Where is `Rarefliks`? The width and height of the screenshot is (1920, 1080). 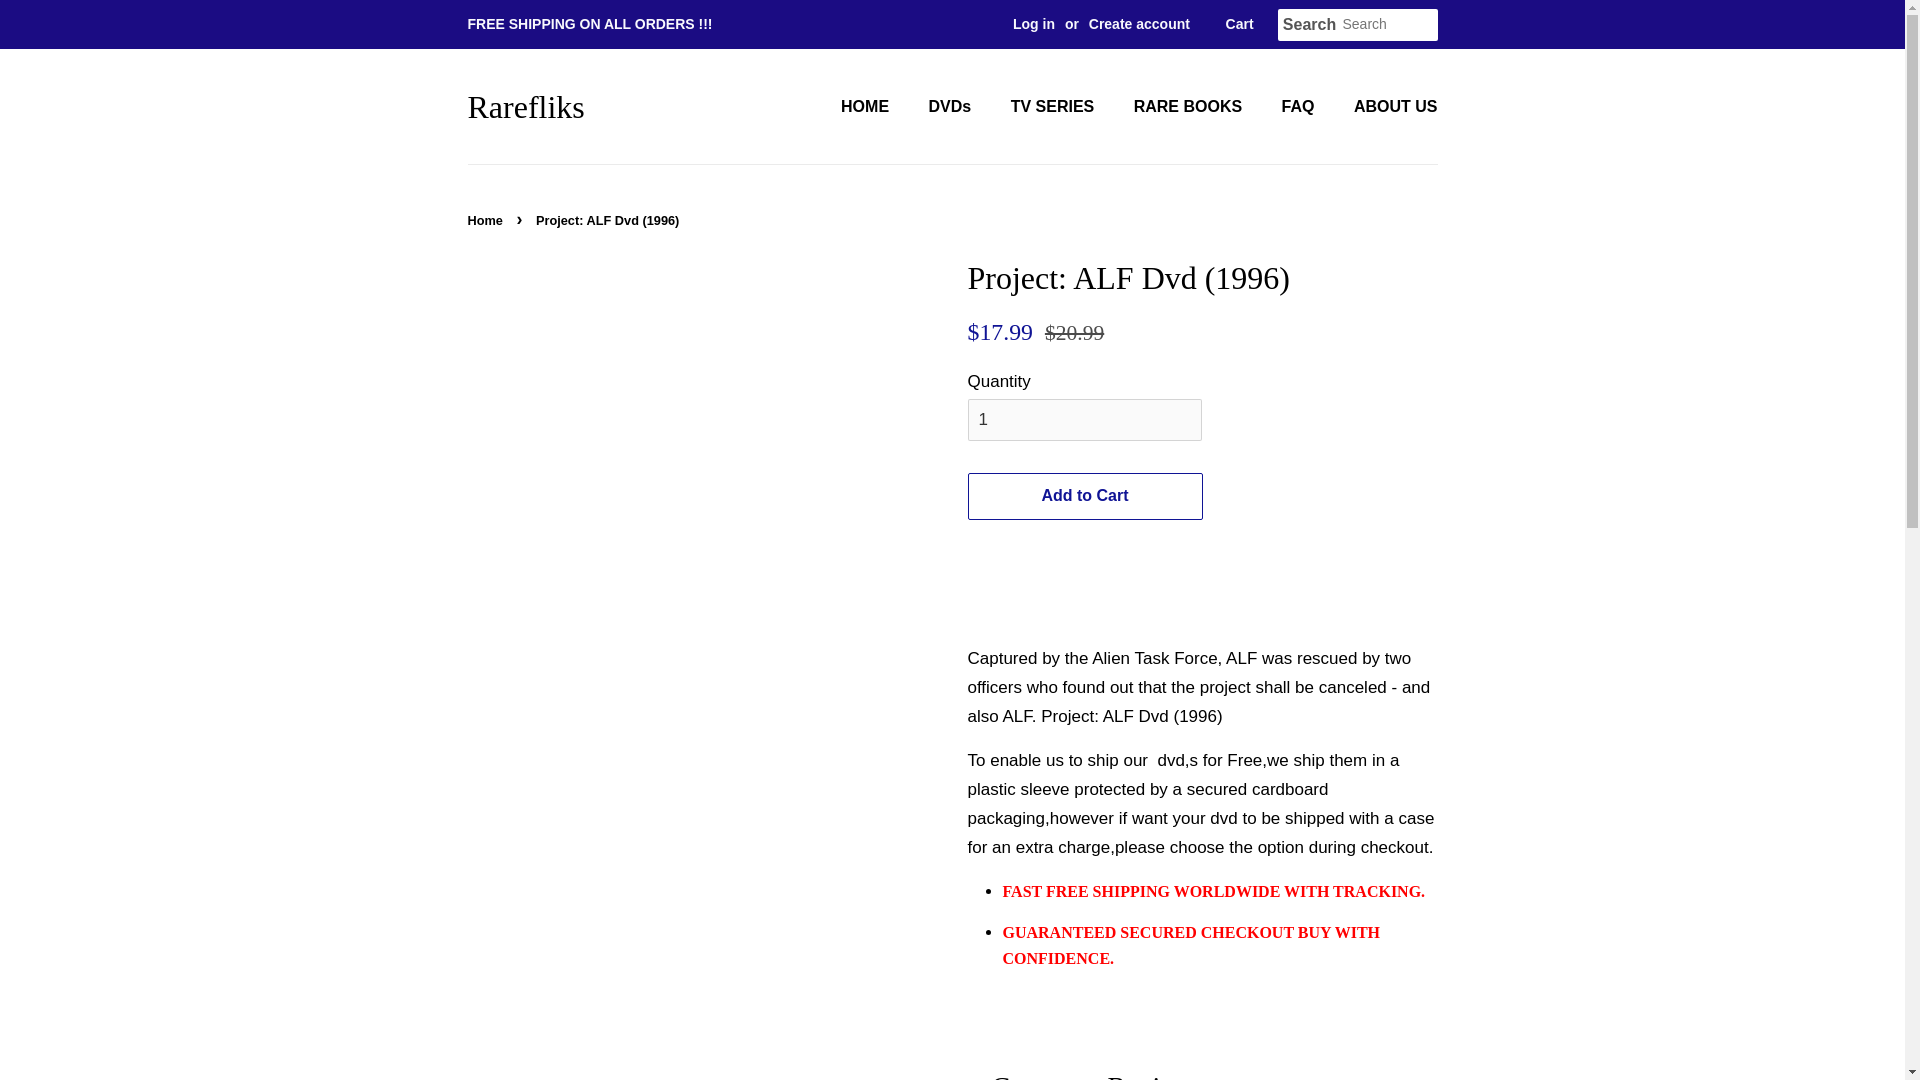 Rarefliks is located at coordinates (526, 106).